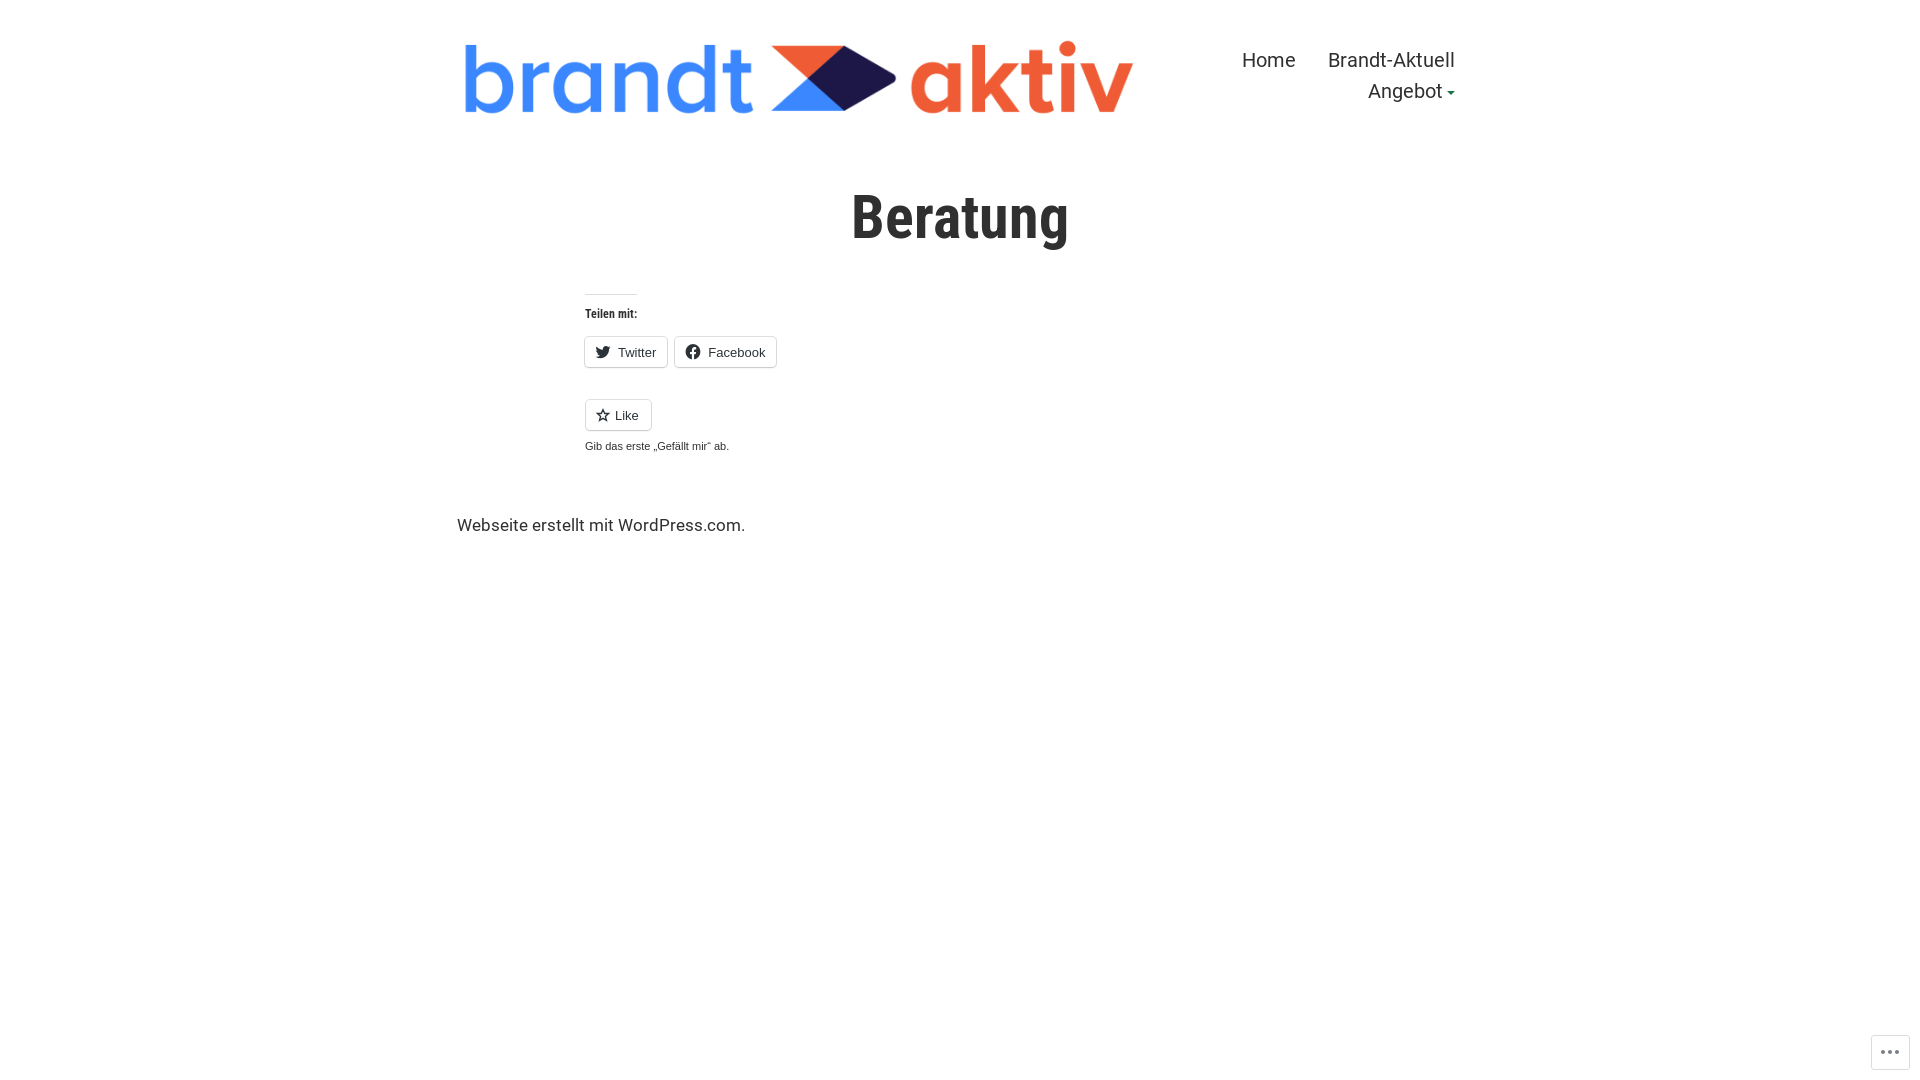  Describe the element at coordinates (626, 352) in the screenshot. I see `Twitter` at that location.